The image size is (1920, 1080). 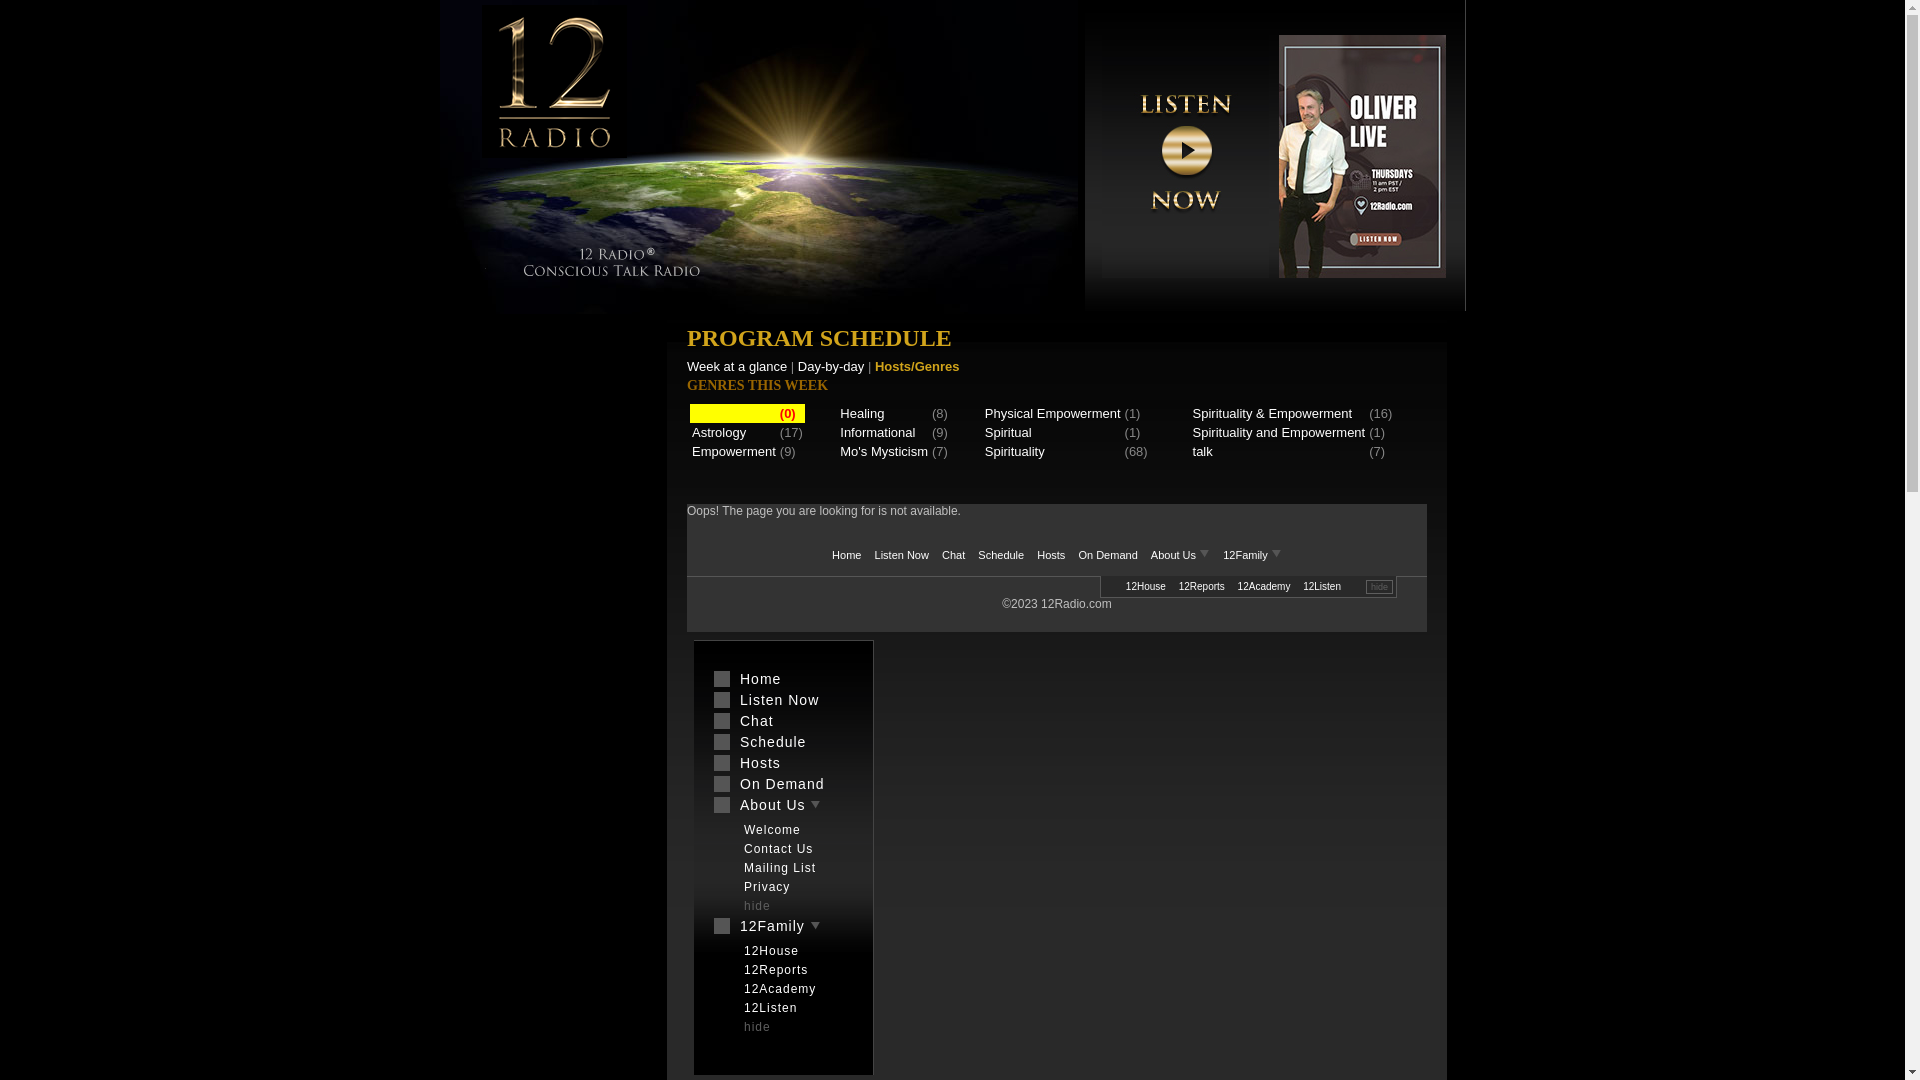 What do you see at coordinates (788, 906) in the screenshot?
I see `hide` at bounding box center [788, 906].